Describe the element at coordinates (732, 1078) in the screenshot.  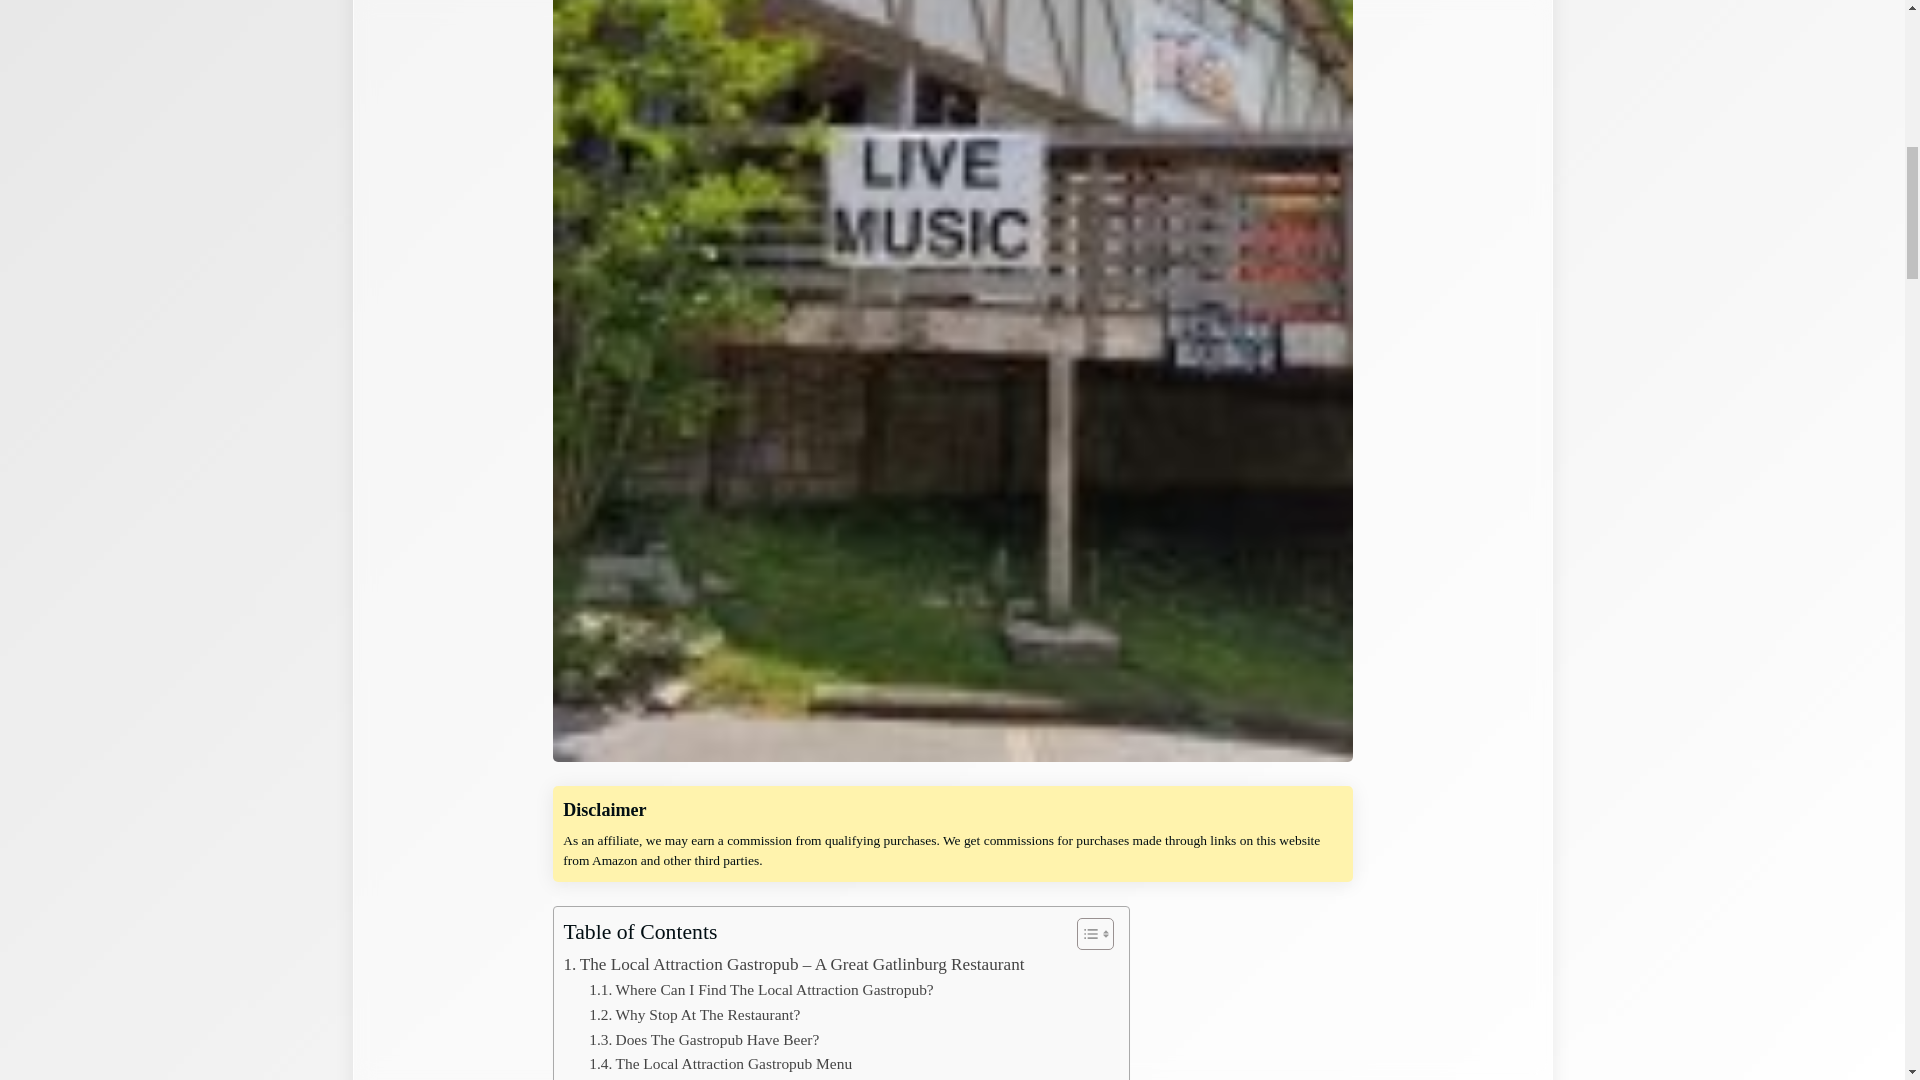
I see `Does The Location Offer Anything Extra?` at that location.